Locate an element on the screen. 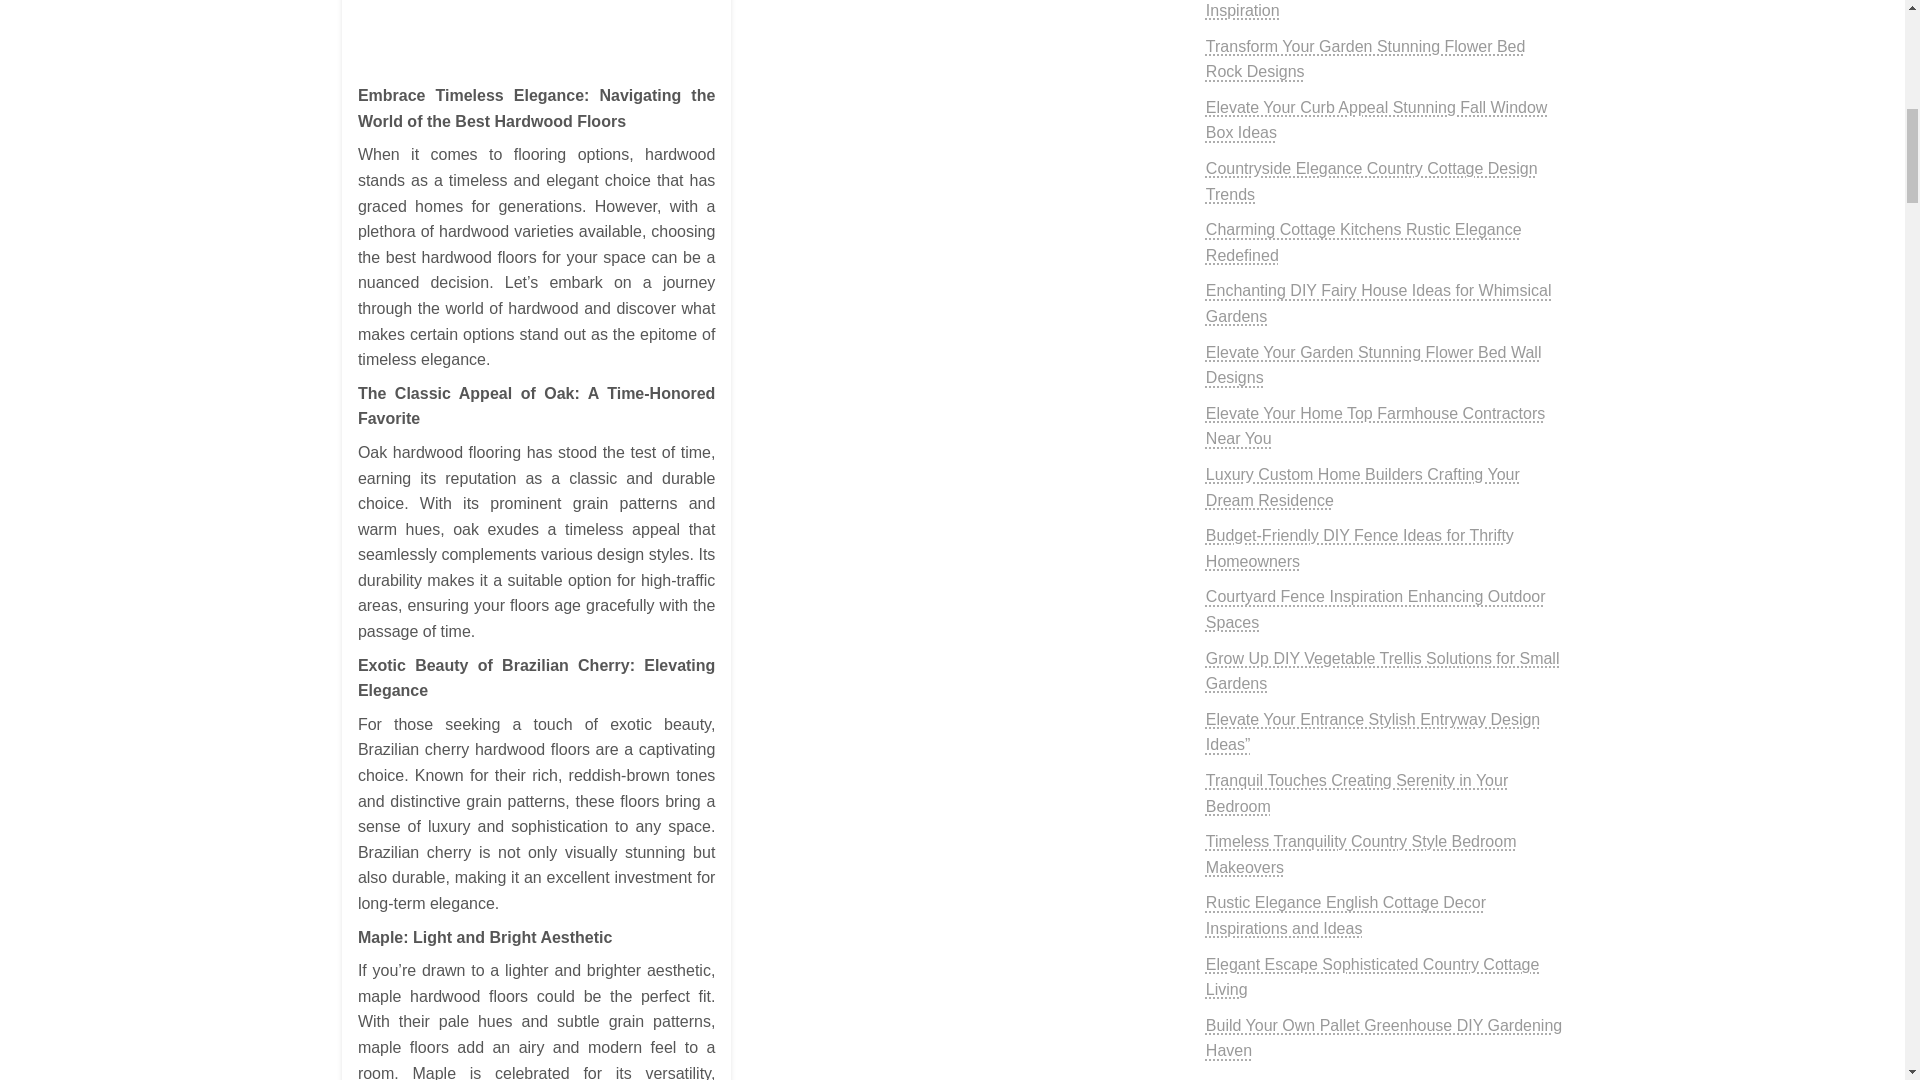 This screenshot has height=1080, width=1920. Enchanting DIY Fairy House Ideas for Whimsical Gardens is located at coordinates (1378, 303).